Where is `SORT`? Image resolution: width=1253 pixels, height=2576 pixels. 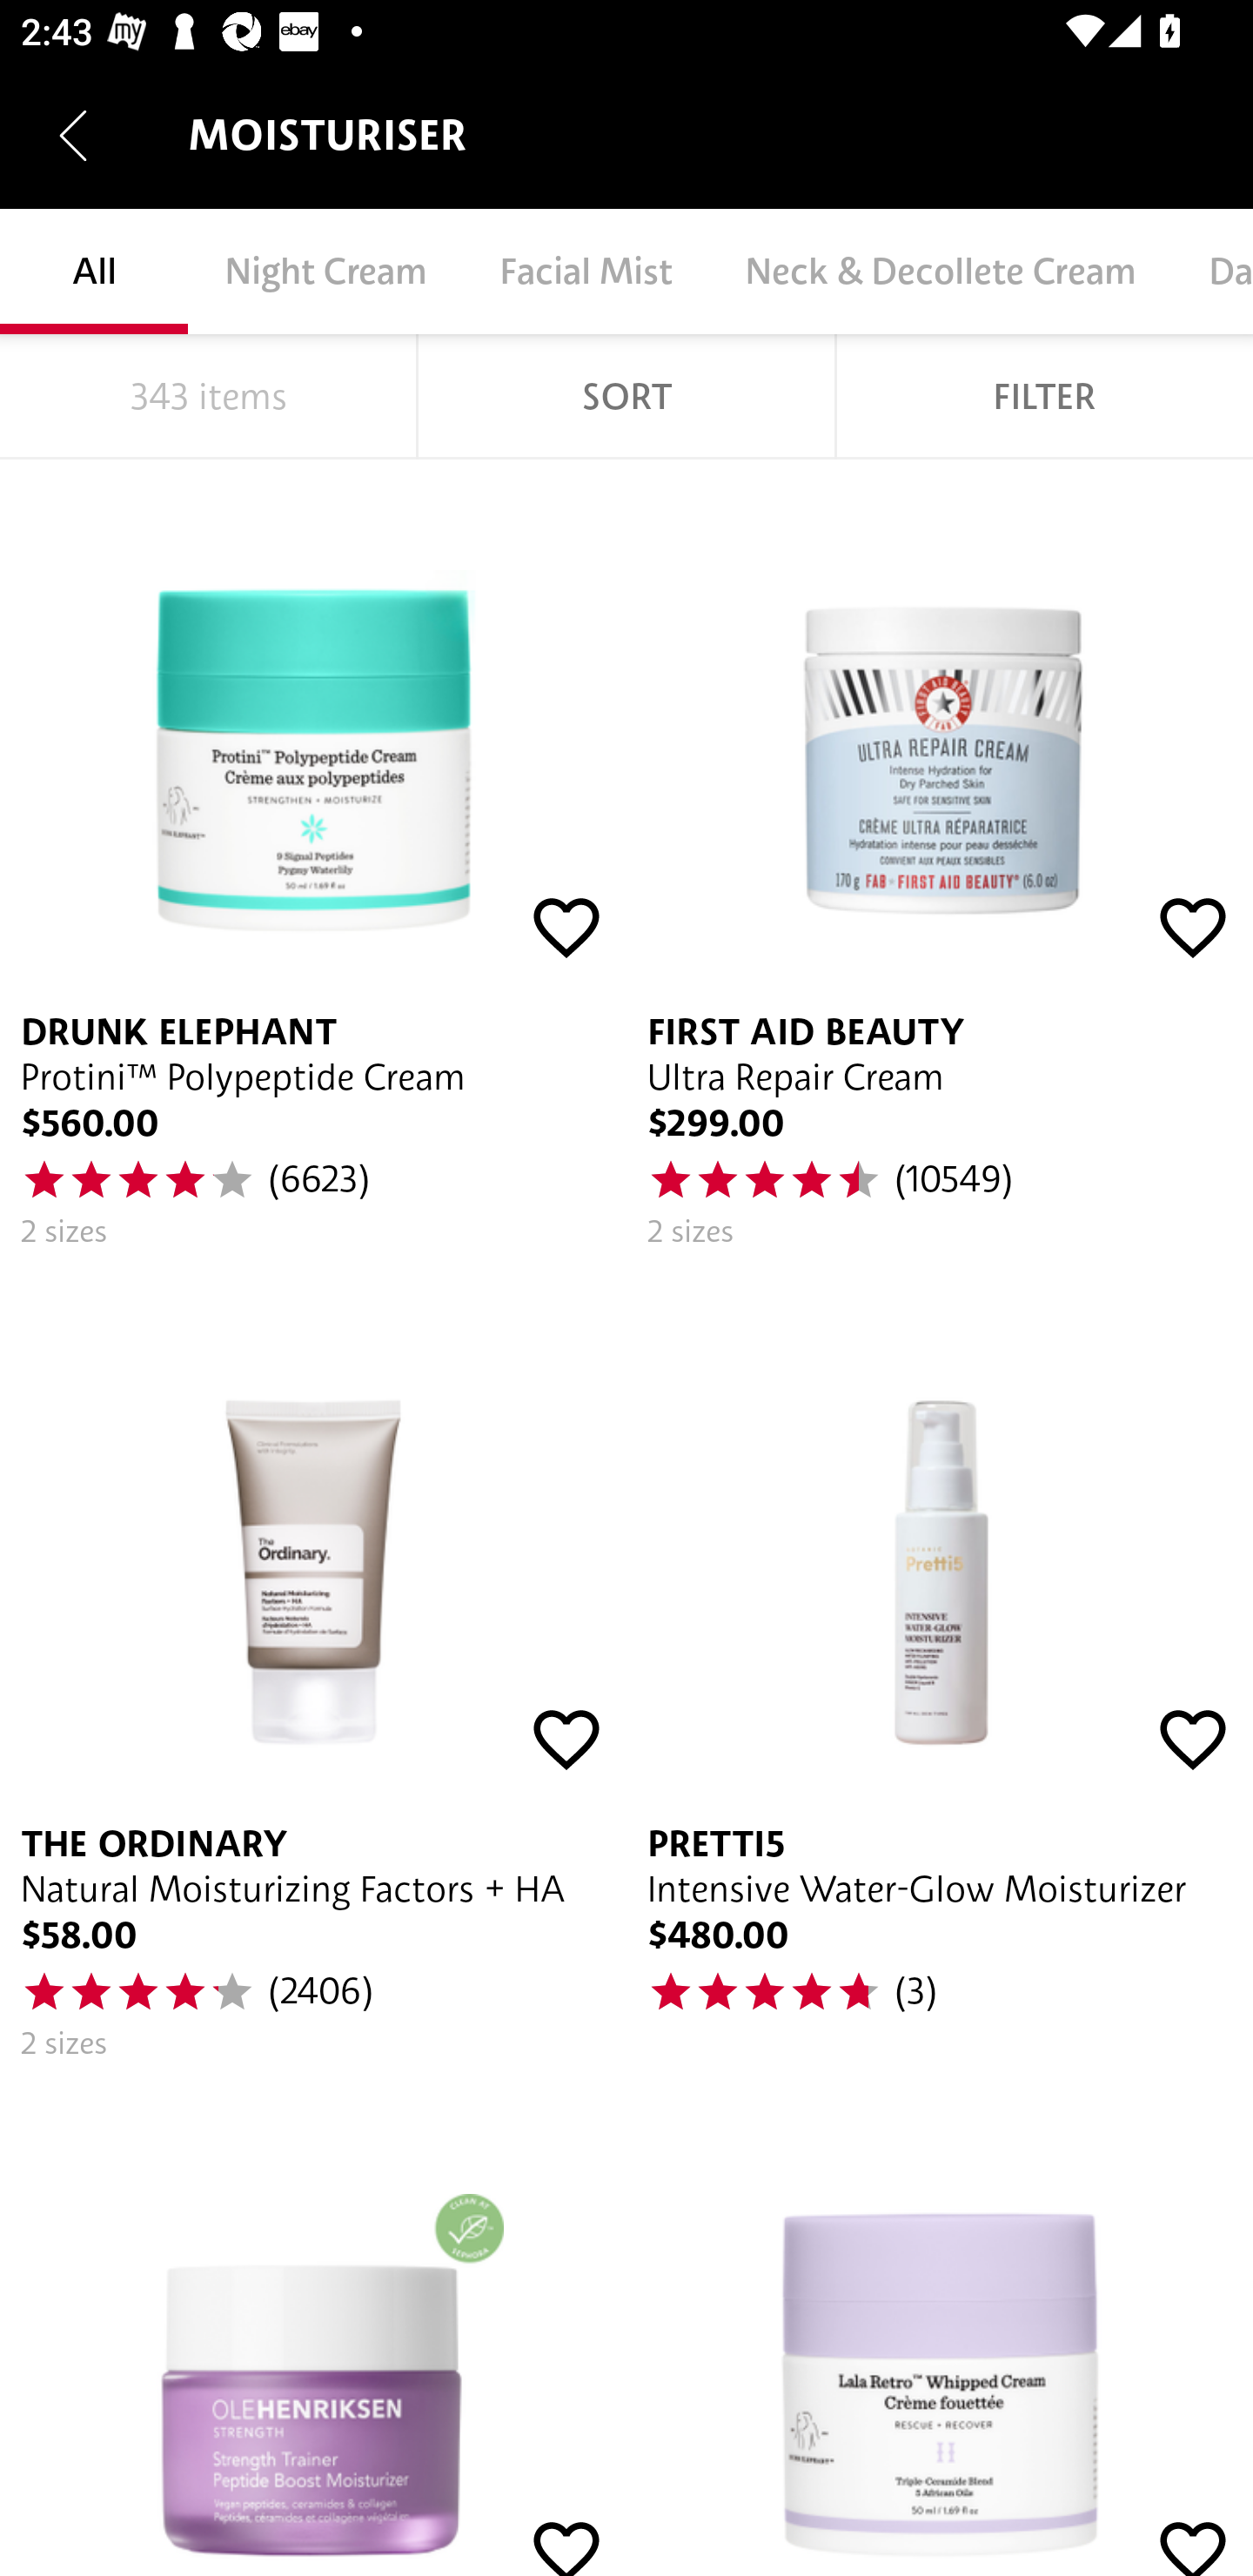 SORT is located at coordinates (626, 396).